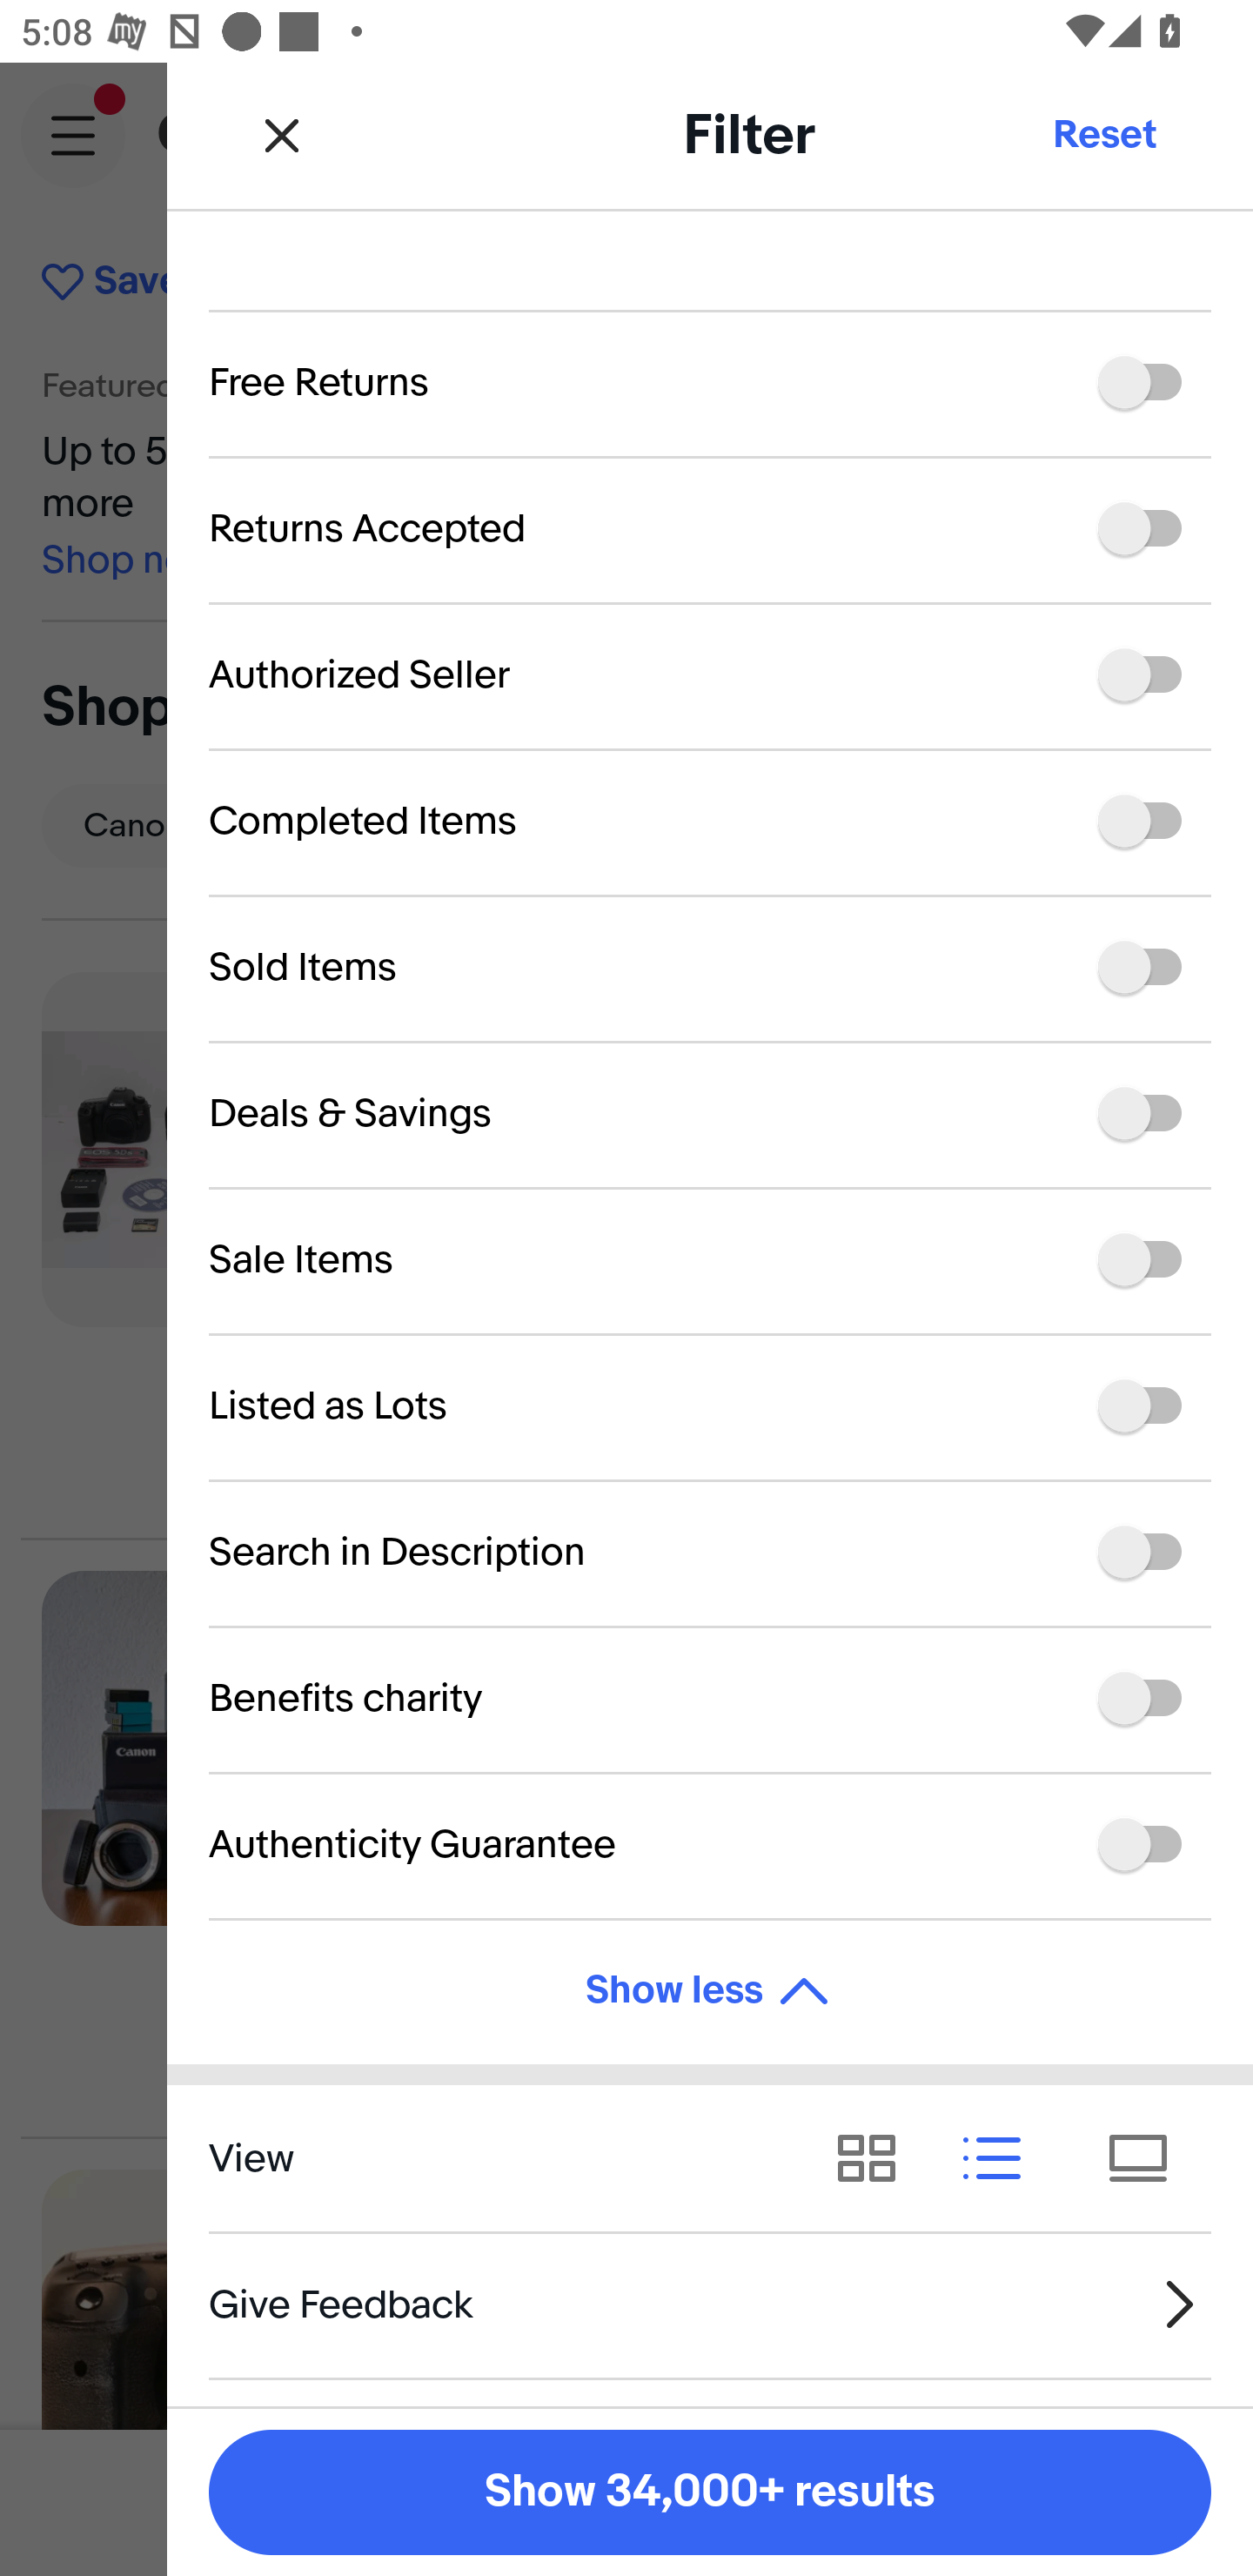 This screenshot has width=1253, height=2576. What do you see at coordinates (710, 529) in the screenshot?
I see `Returns Accepted` at bounding box center [710, 529].